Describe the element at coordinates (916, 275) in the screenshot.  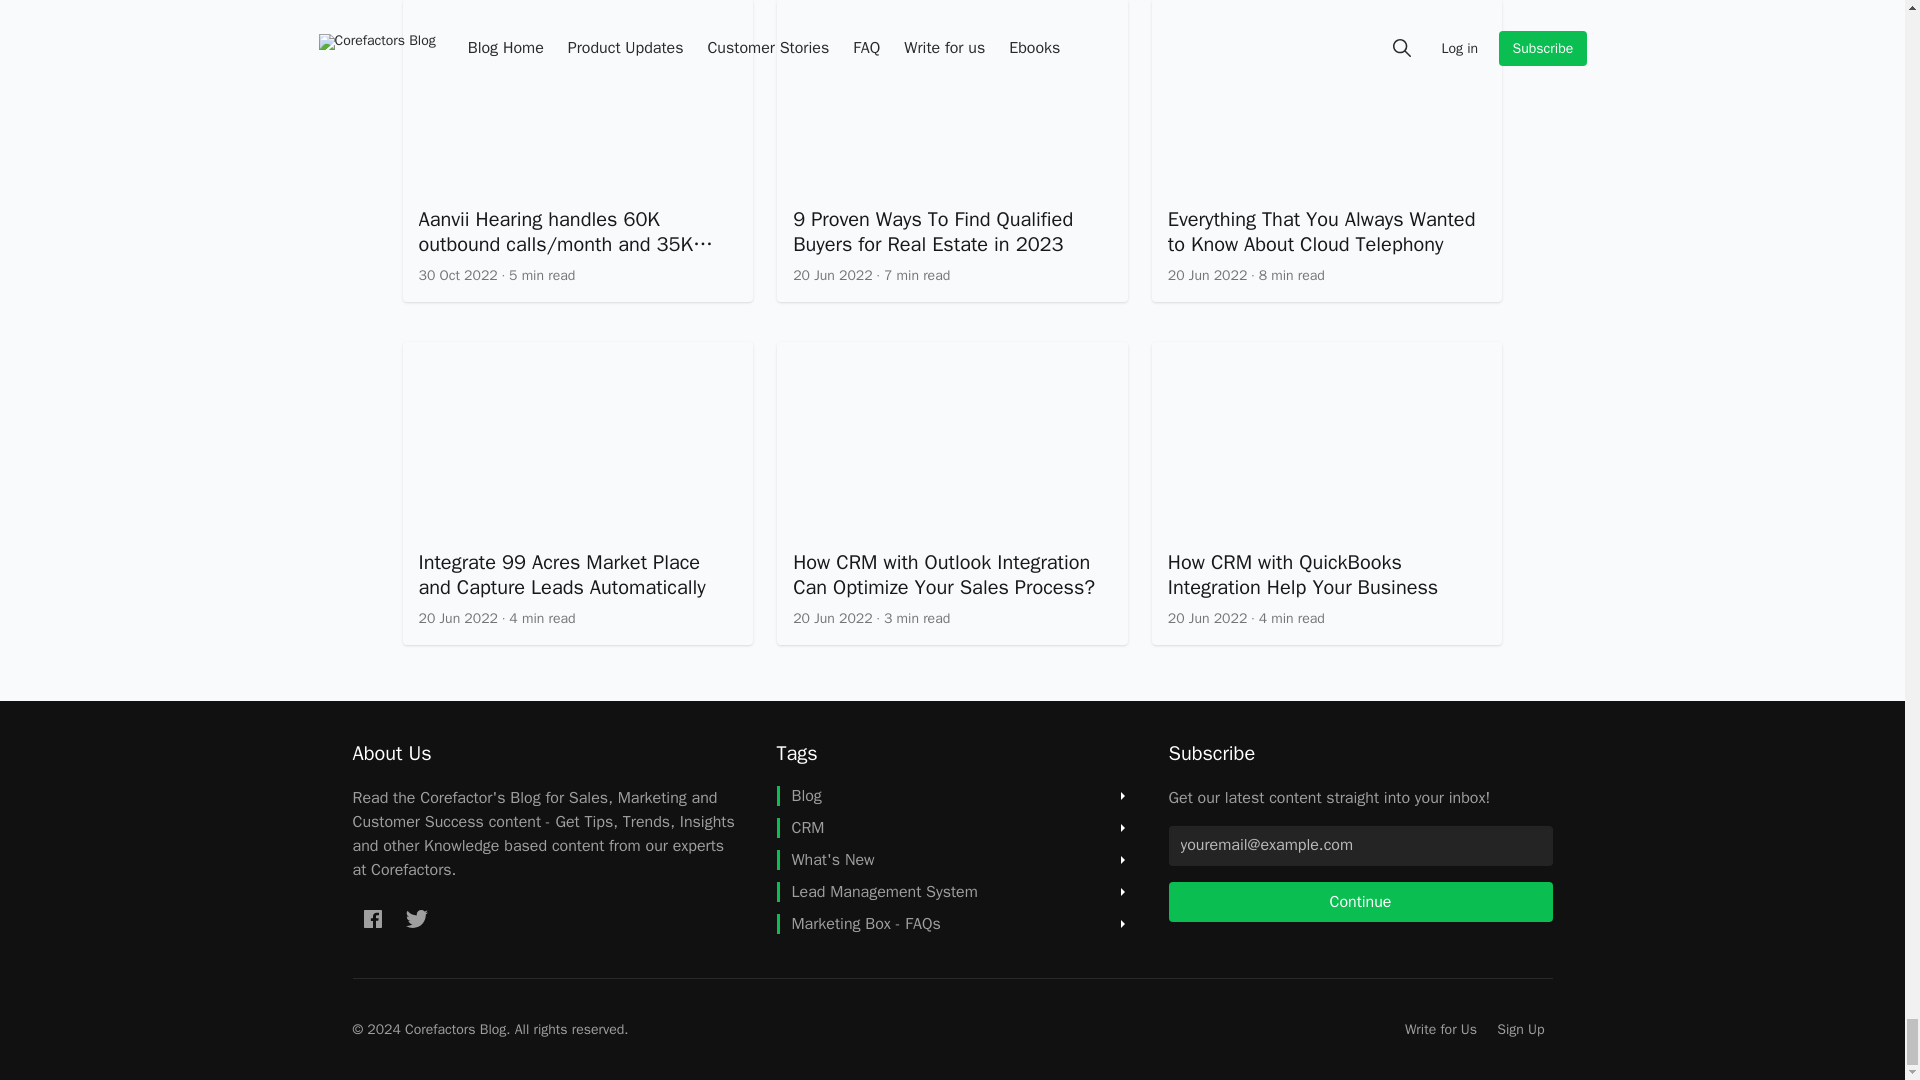
I see `7 min read` at that location.